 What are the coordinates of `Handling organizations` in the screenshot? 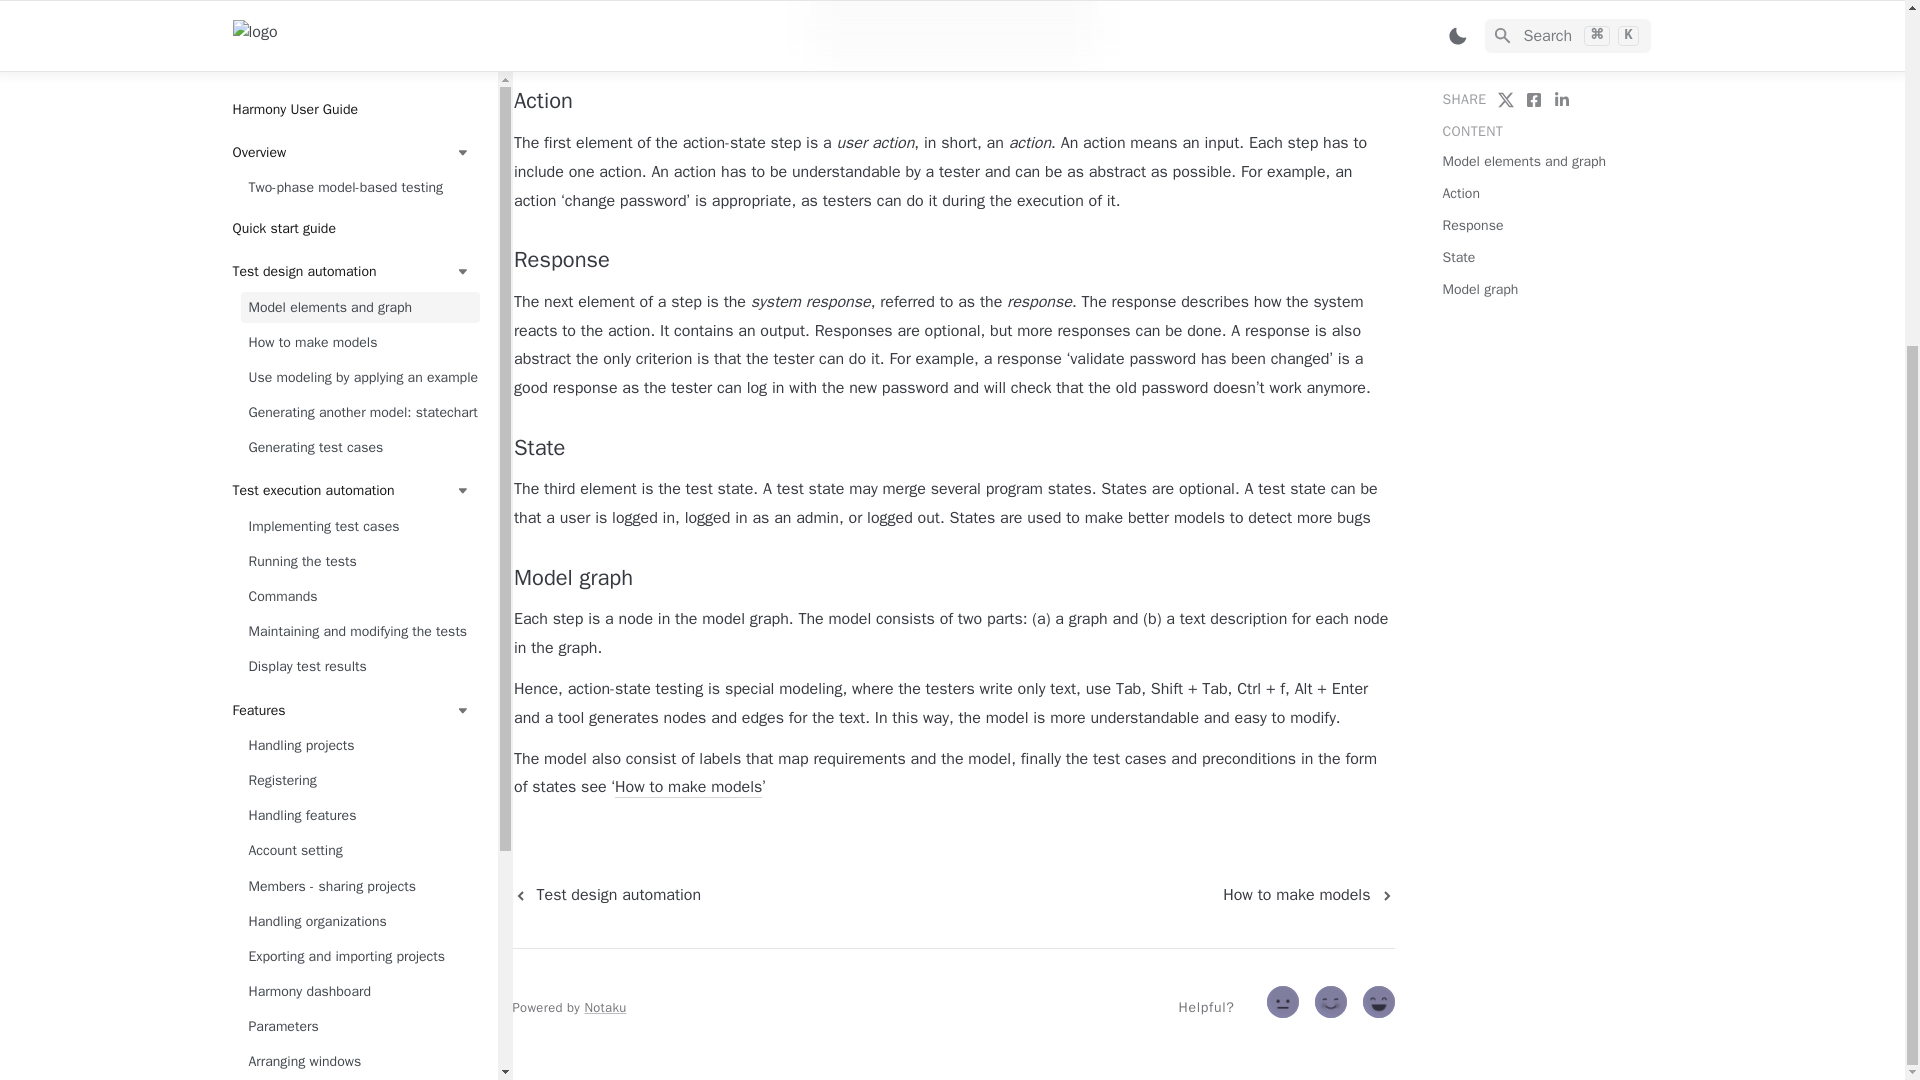 It's located at (359, 423).